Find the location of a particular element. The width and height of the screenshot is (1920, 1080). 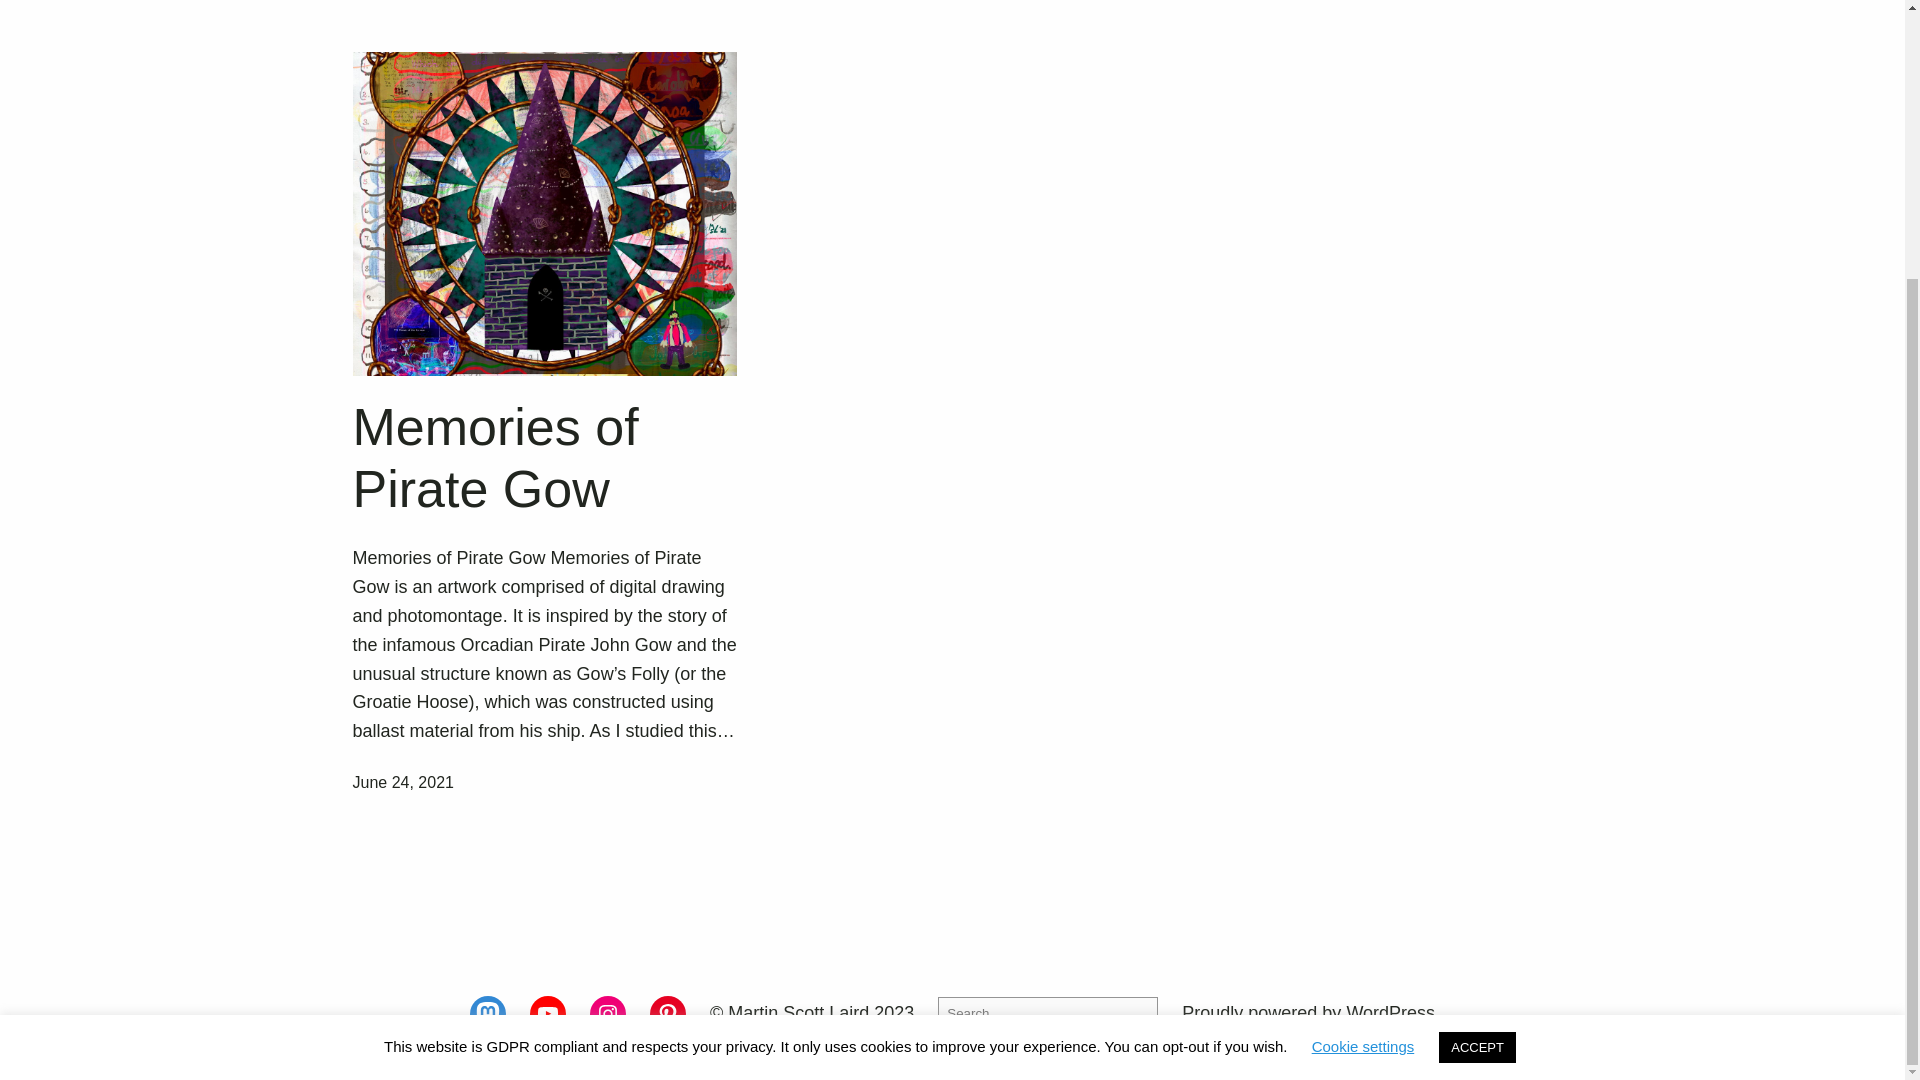

ACCEPT is located at coordinates (1477, 684).